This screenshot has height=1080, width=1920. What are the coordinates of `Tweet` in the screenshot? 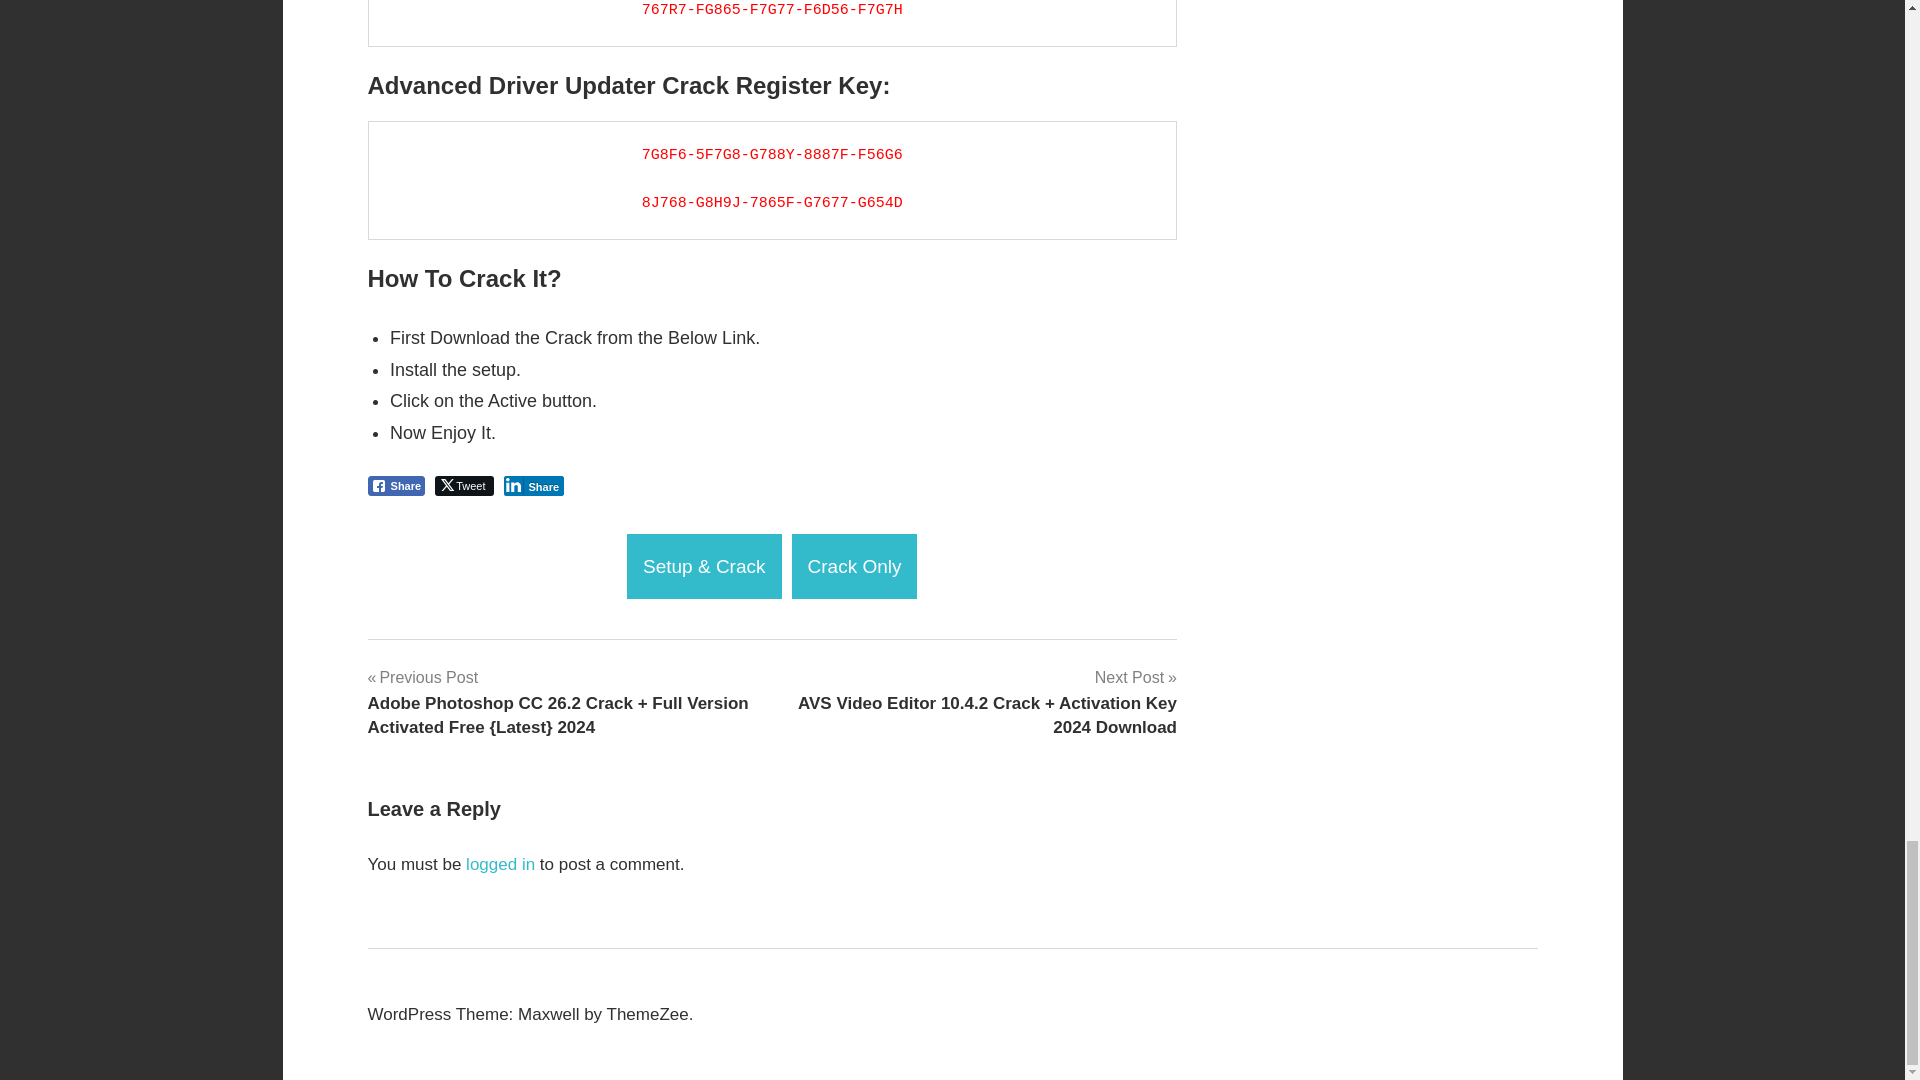 It's located at (464, 486).